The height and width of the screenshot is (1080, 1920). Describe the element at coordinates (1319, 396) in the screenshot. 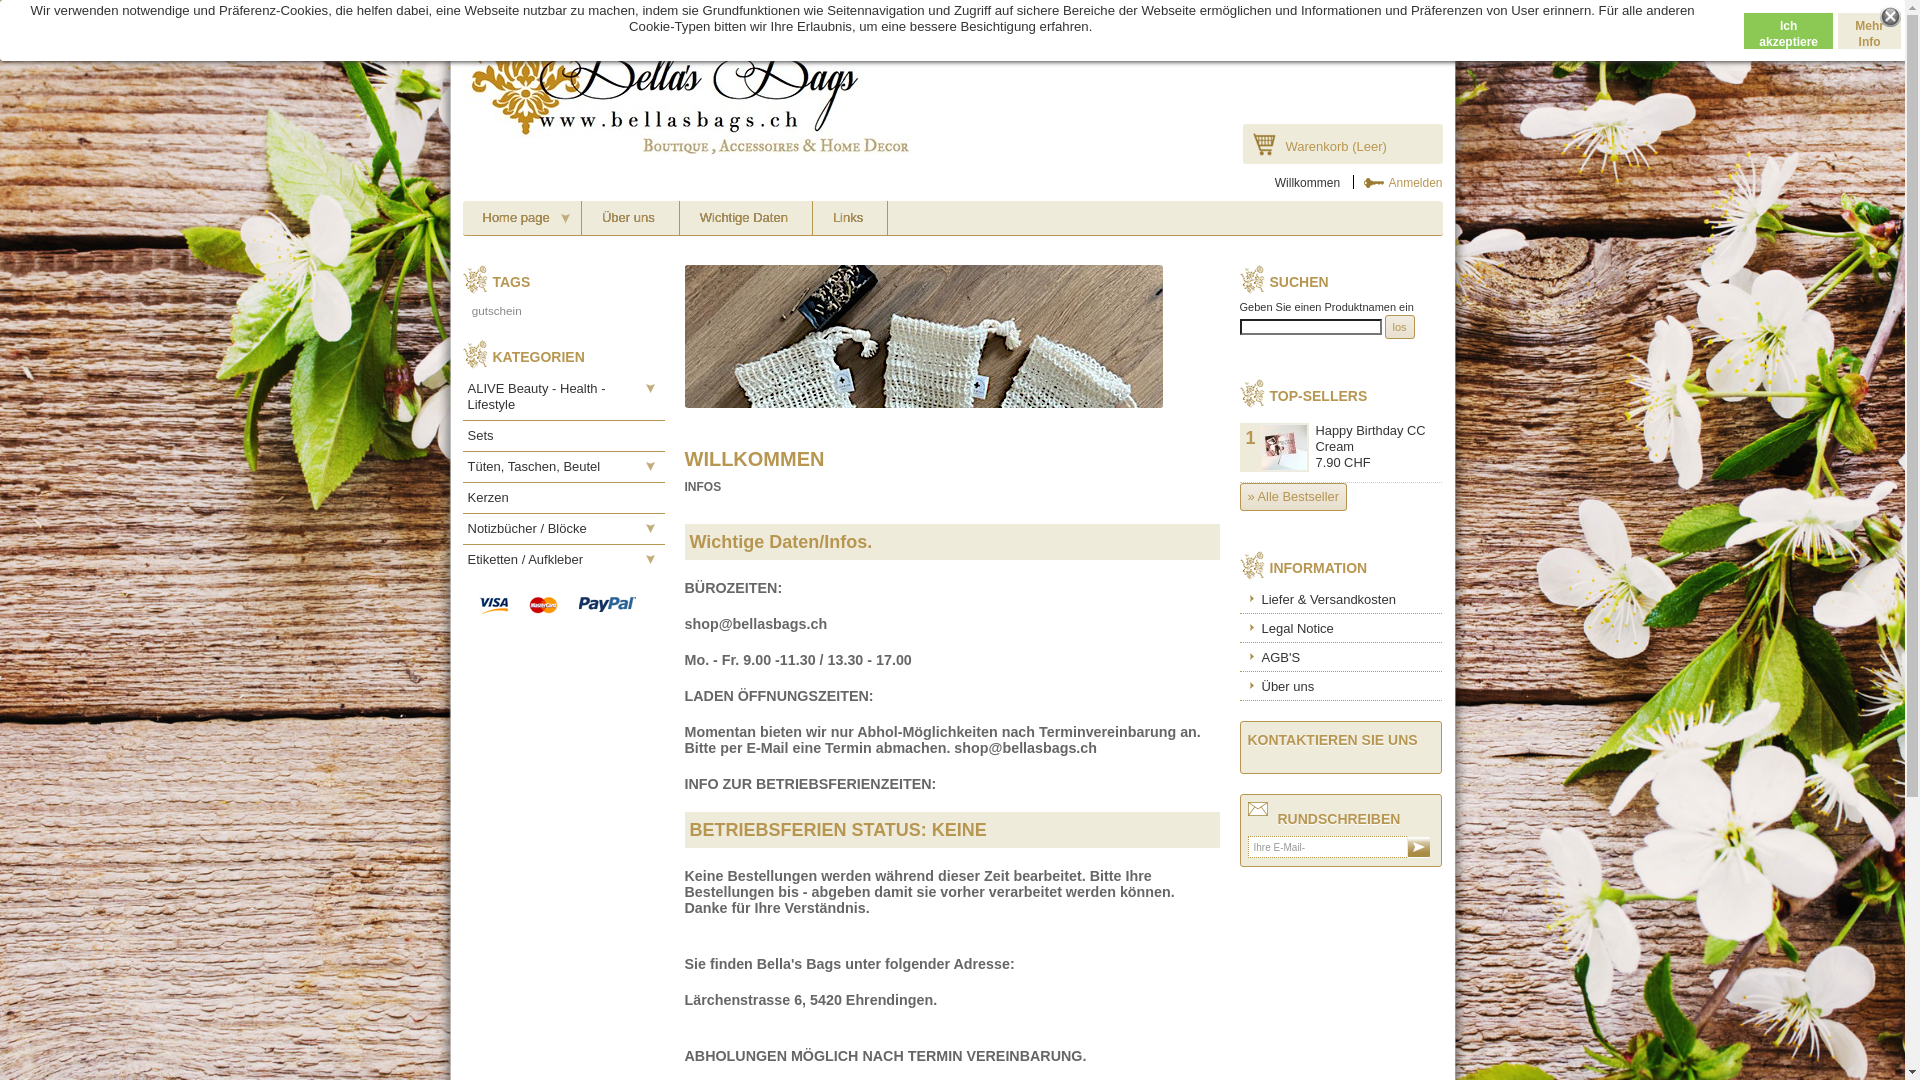

I see `TOP-SELLERS` at that location.